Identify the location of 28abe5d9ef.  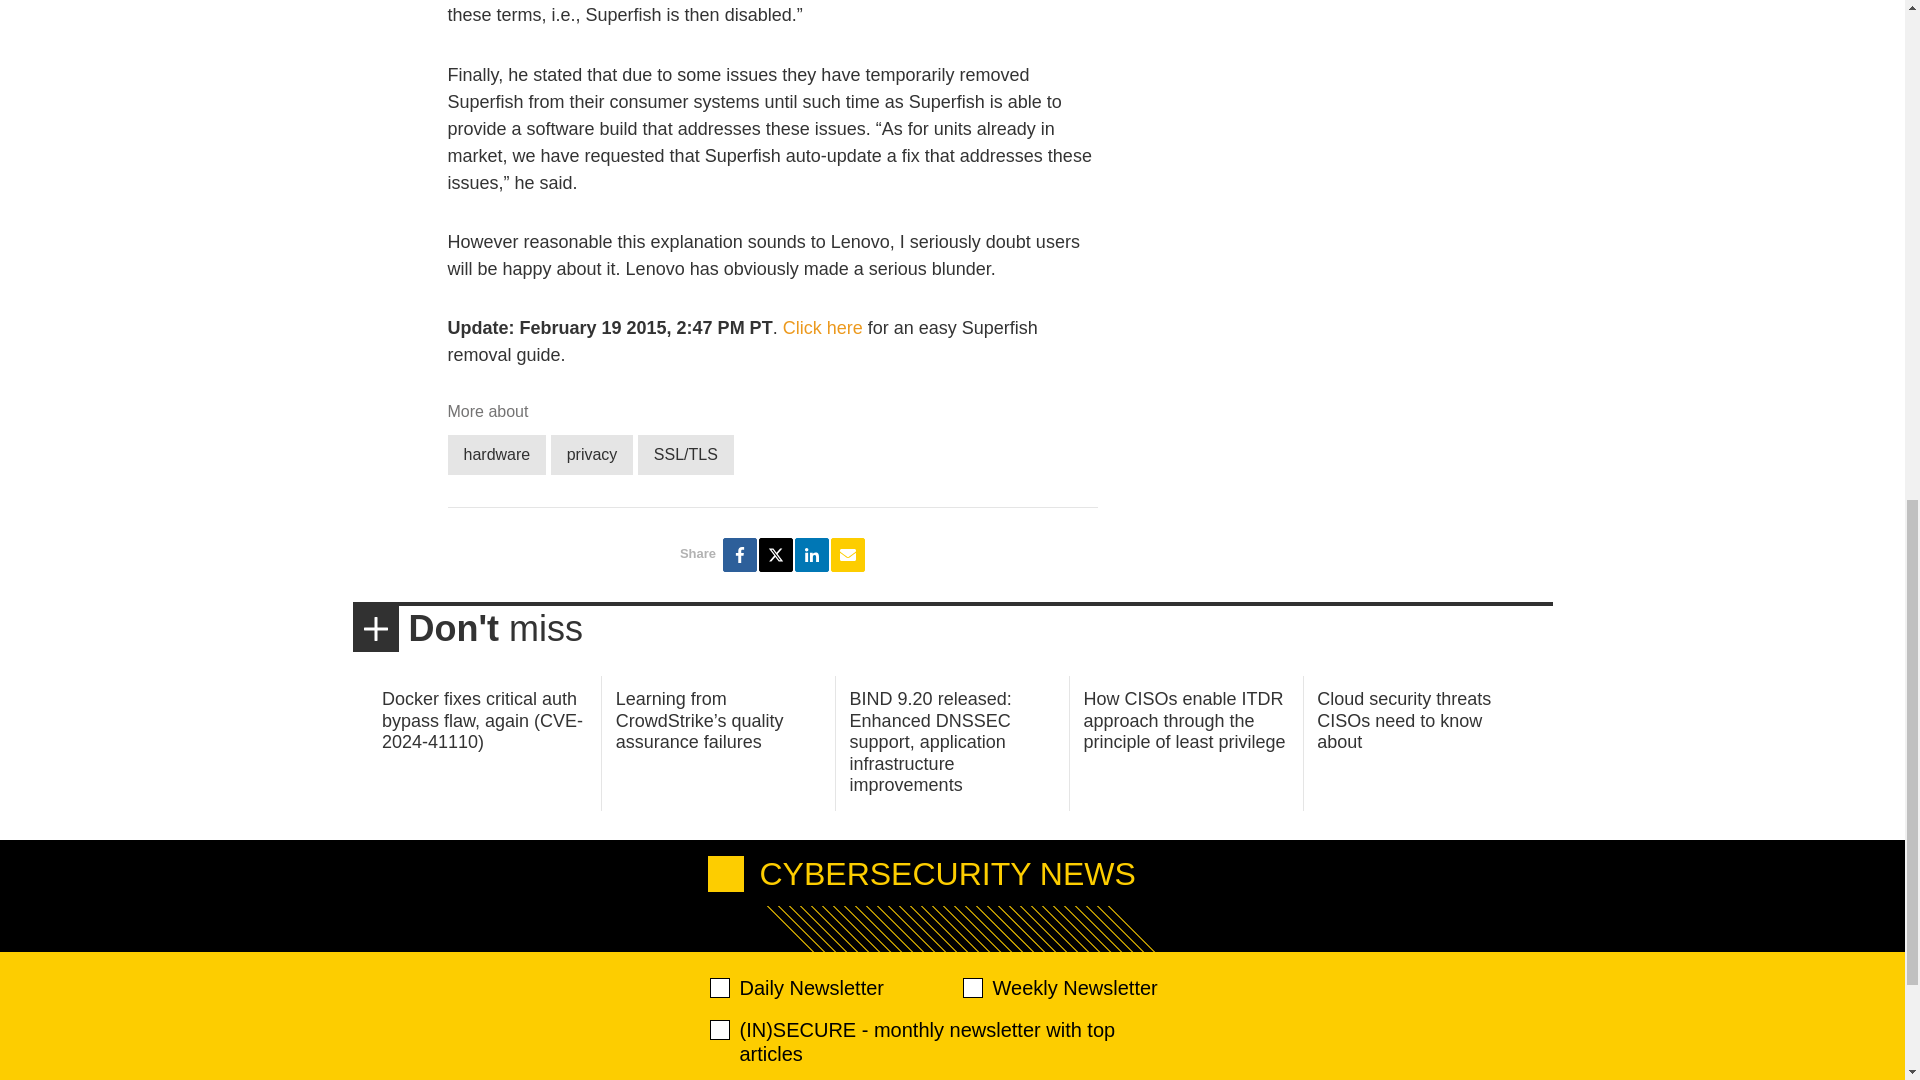
(720, 1030).